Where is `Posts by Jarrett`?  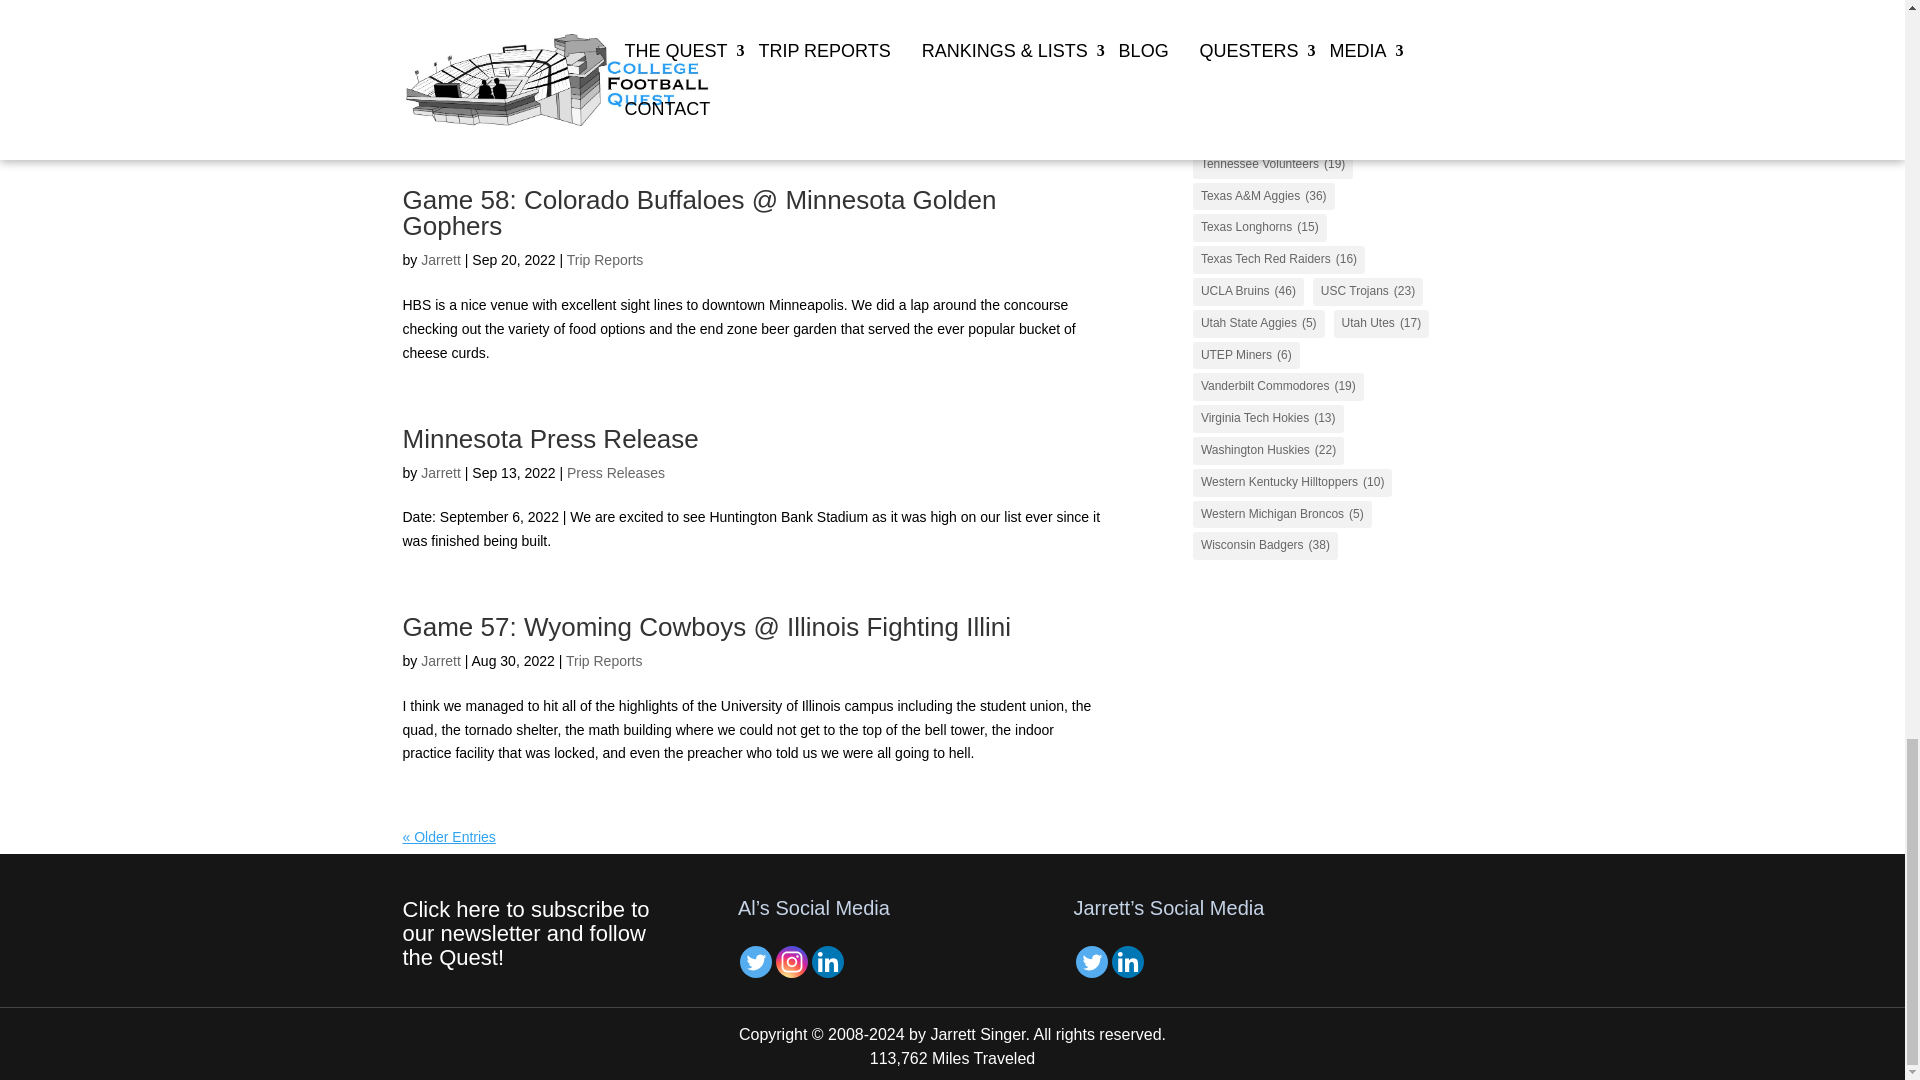 Posts by Jarrett is located at coordinates (440, 472).